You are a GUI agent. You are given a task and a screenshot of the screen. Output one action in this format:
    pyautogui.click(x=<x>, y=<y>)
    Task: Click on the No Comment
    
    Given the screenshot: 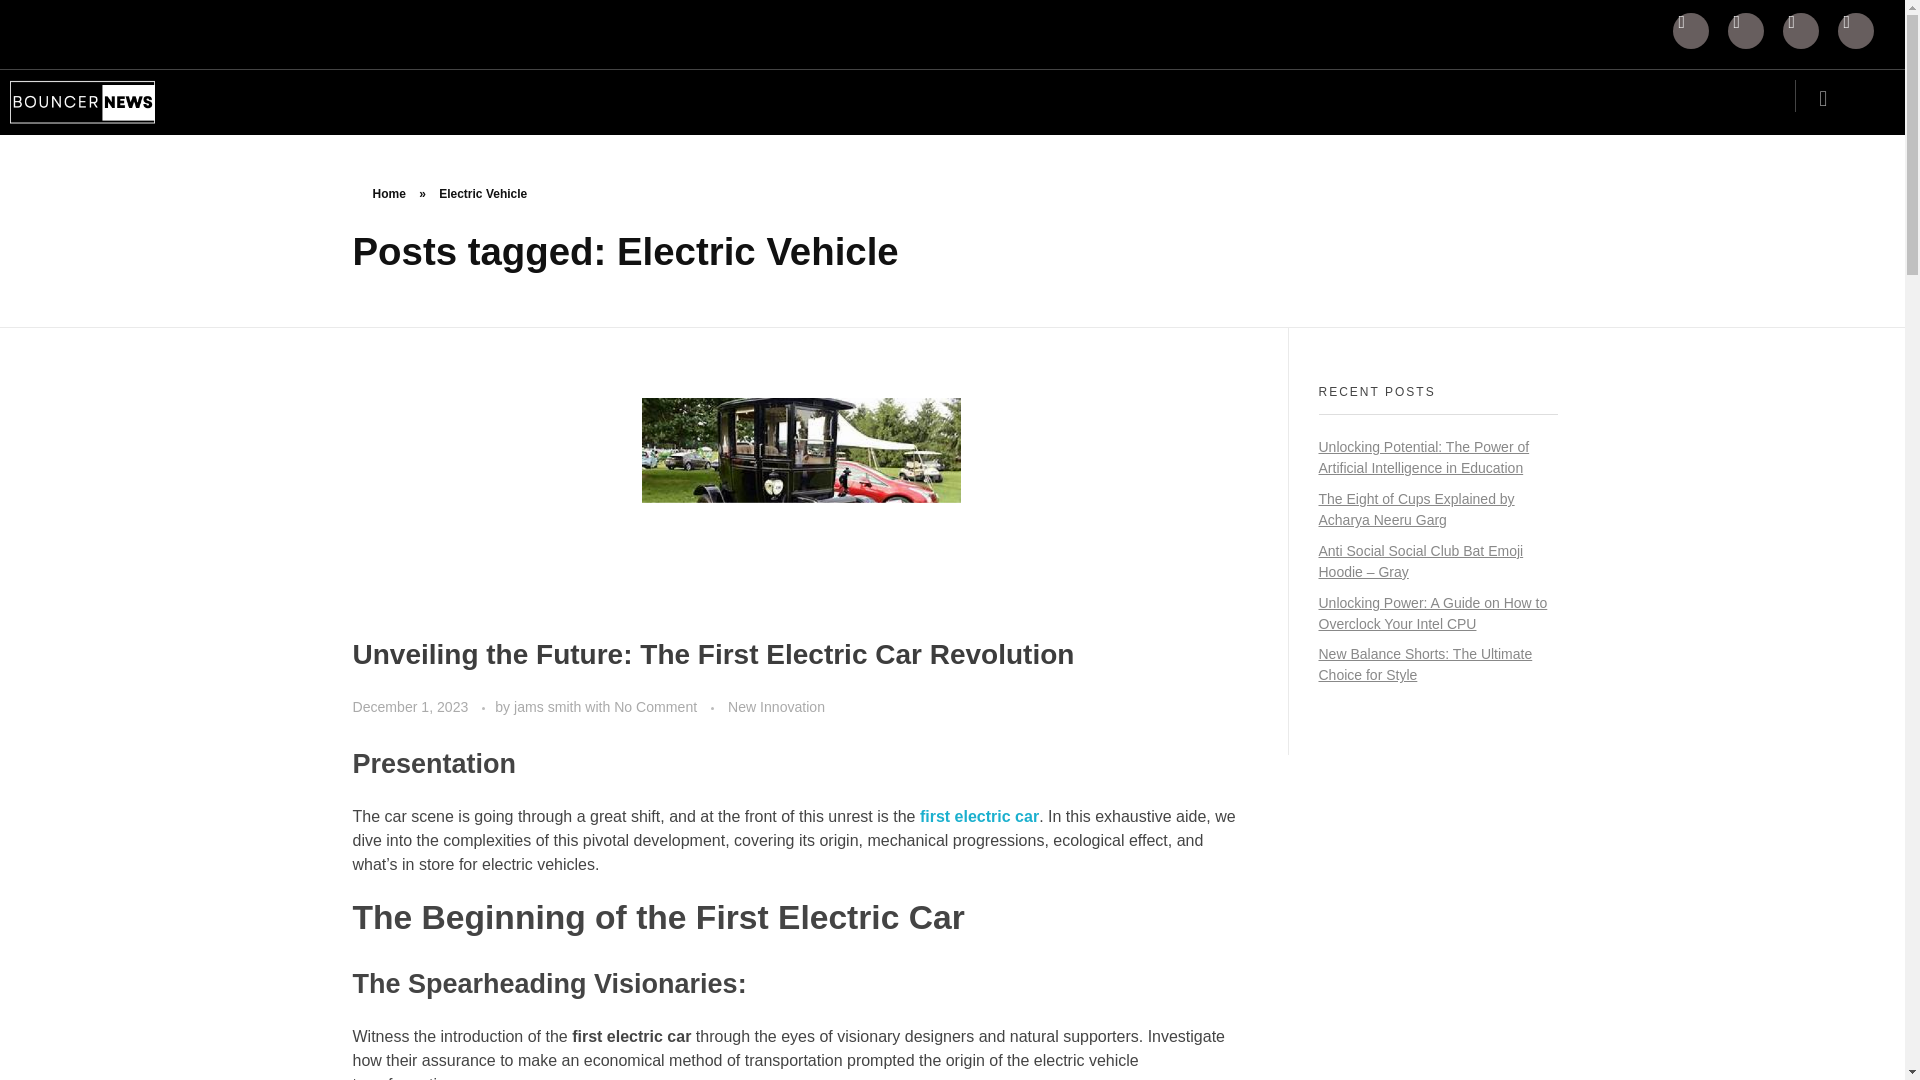 What is the action you would take?
    pyautogui.click(x=655, y=706)
    